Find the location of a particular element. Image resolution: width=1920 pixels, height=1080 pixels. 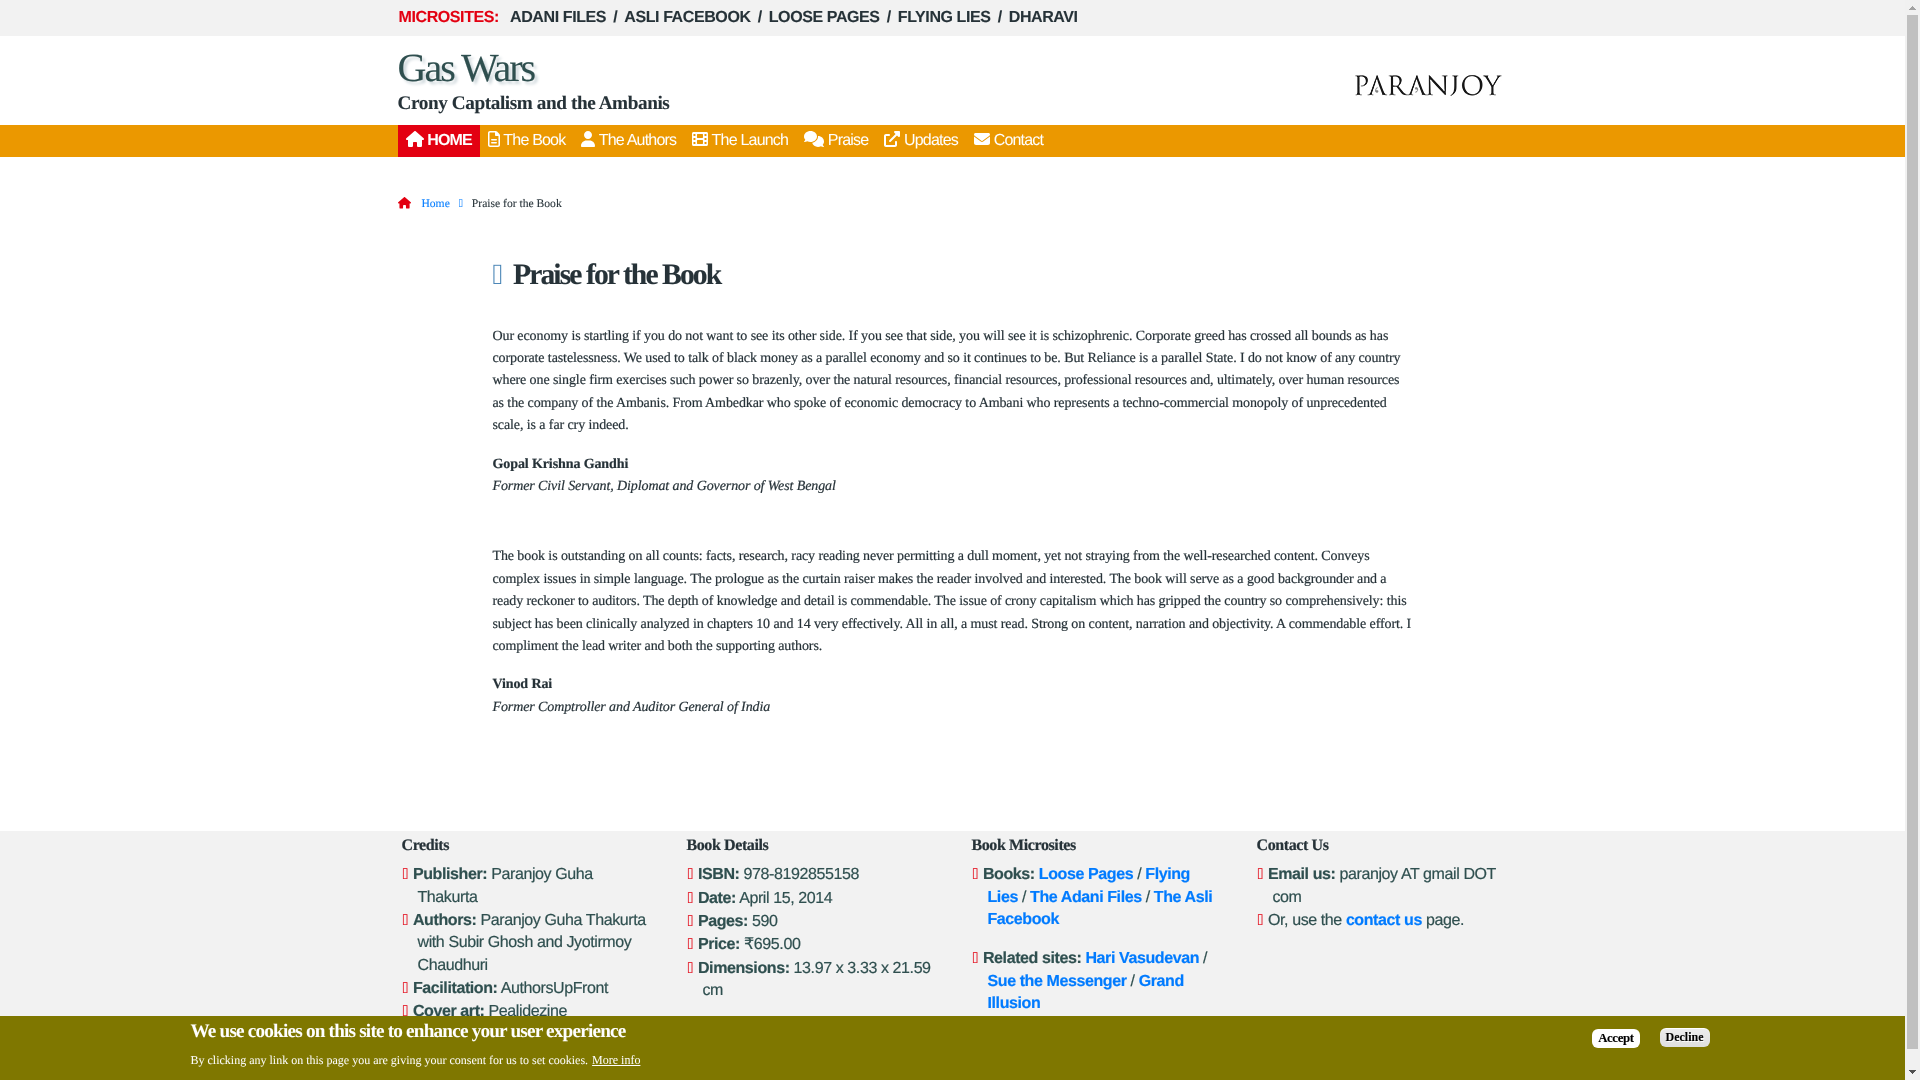

Subir Ghosh is located at coordinates (617, 1078).